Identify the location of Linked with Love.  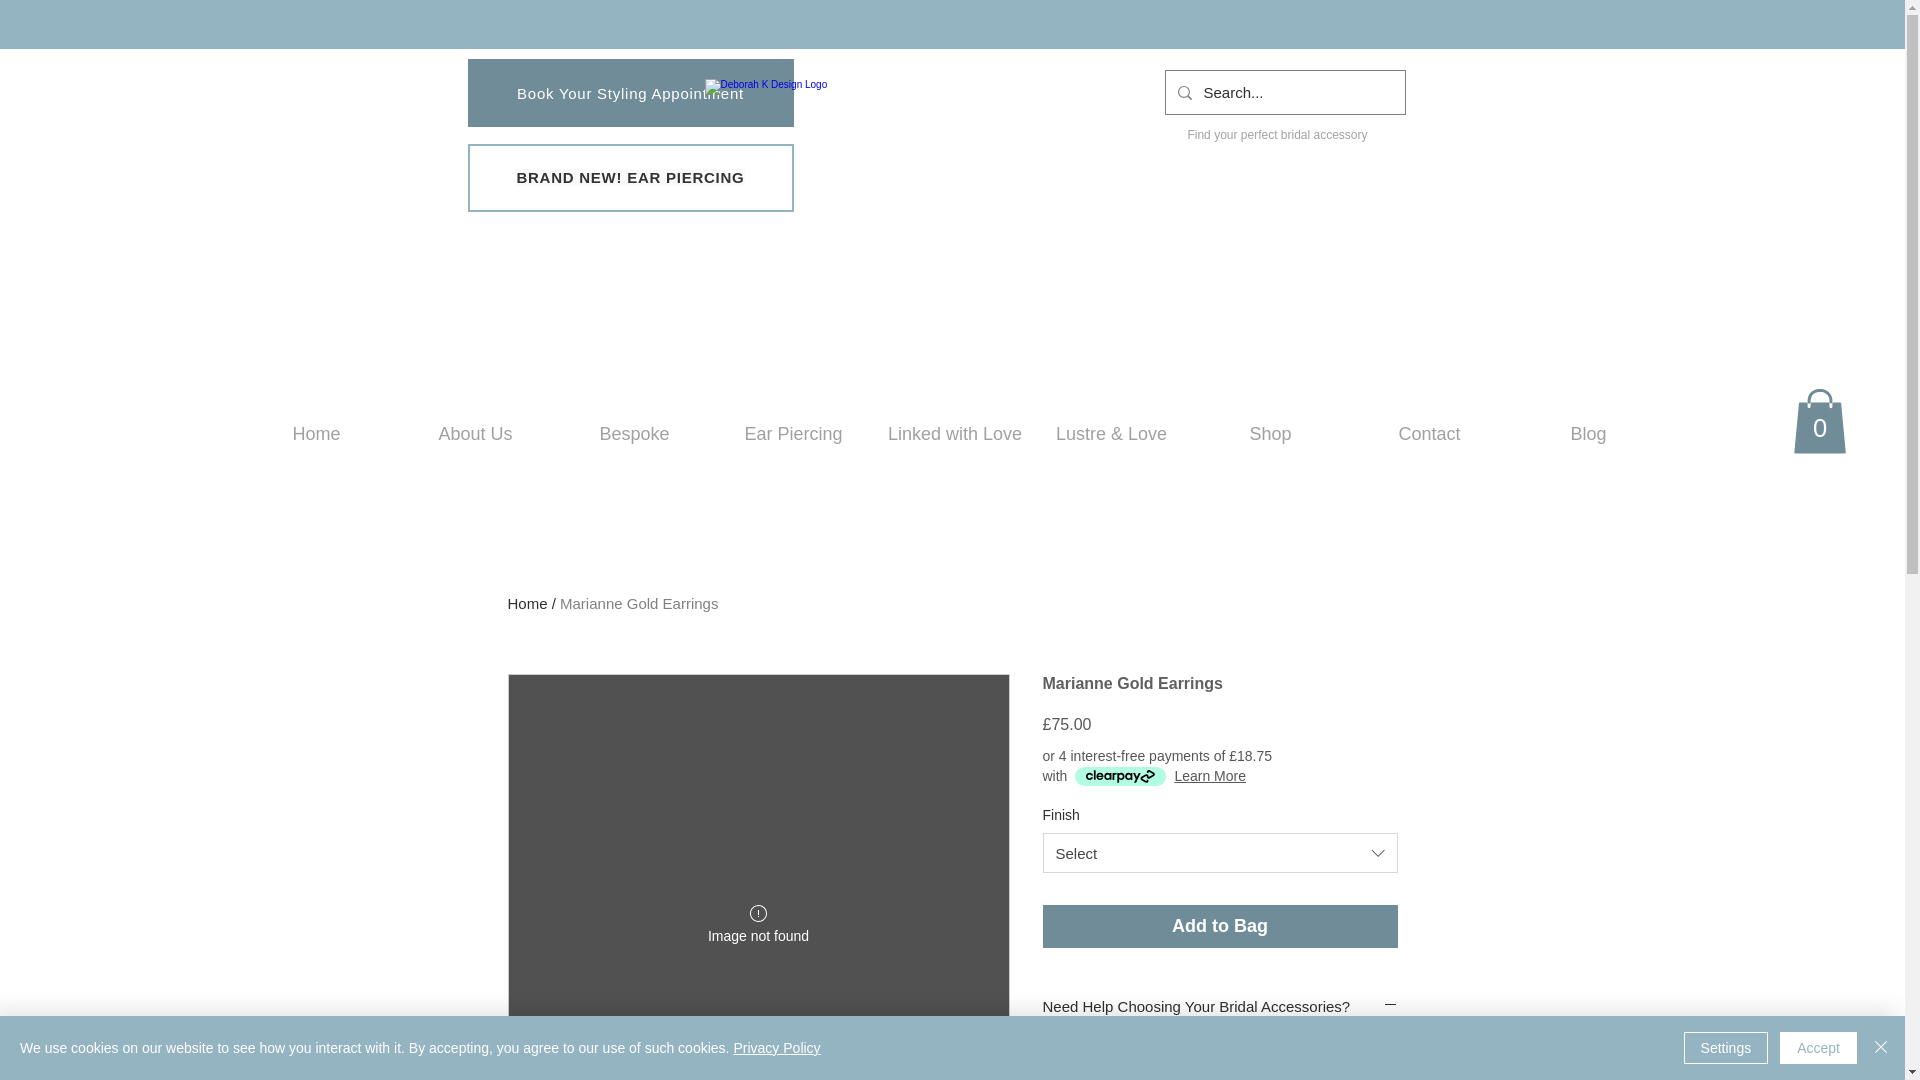
(952, 434).